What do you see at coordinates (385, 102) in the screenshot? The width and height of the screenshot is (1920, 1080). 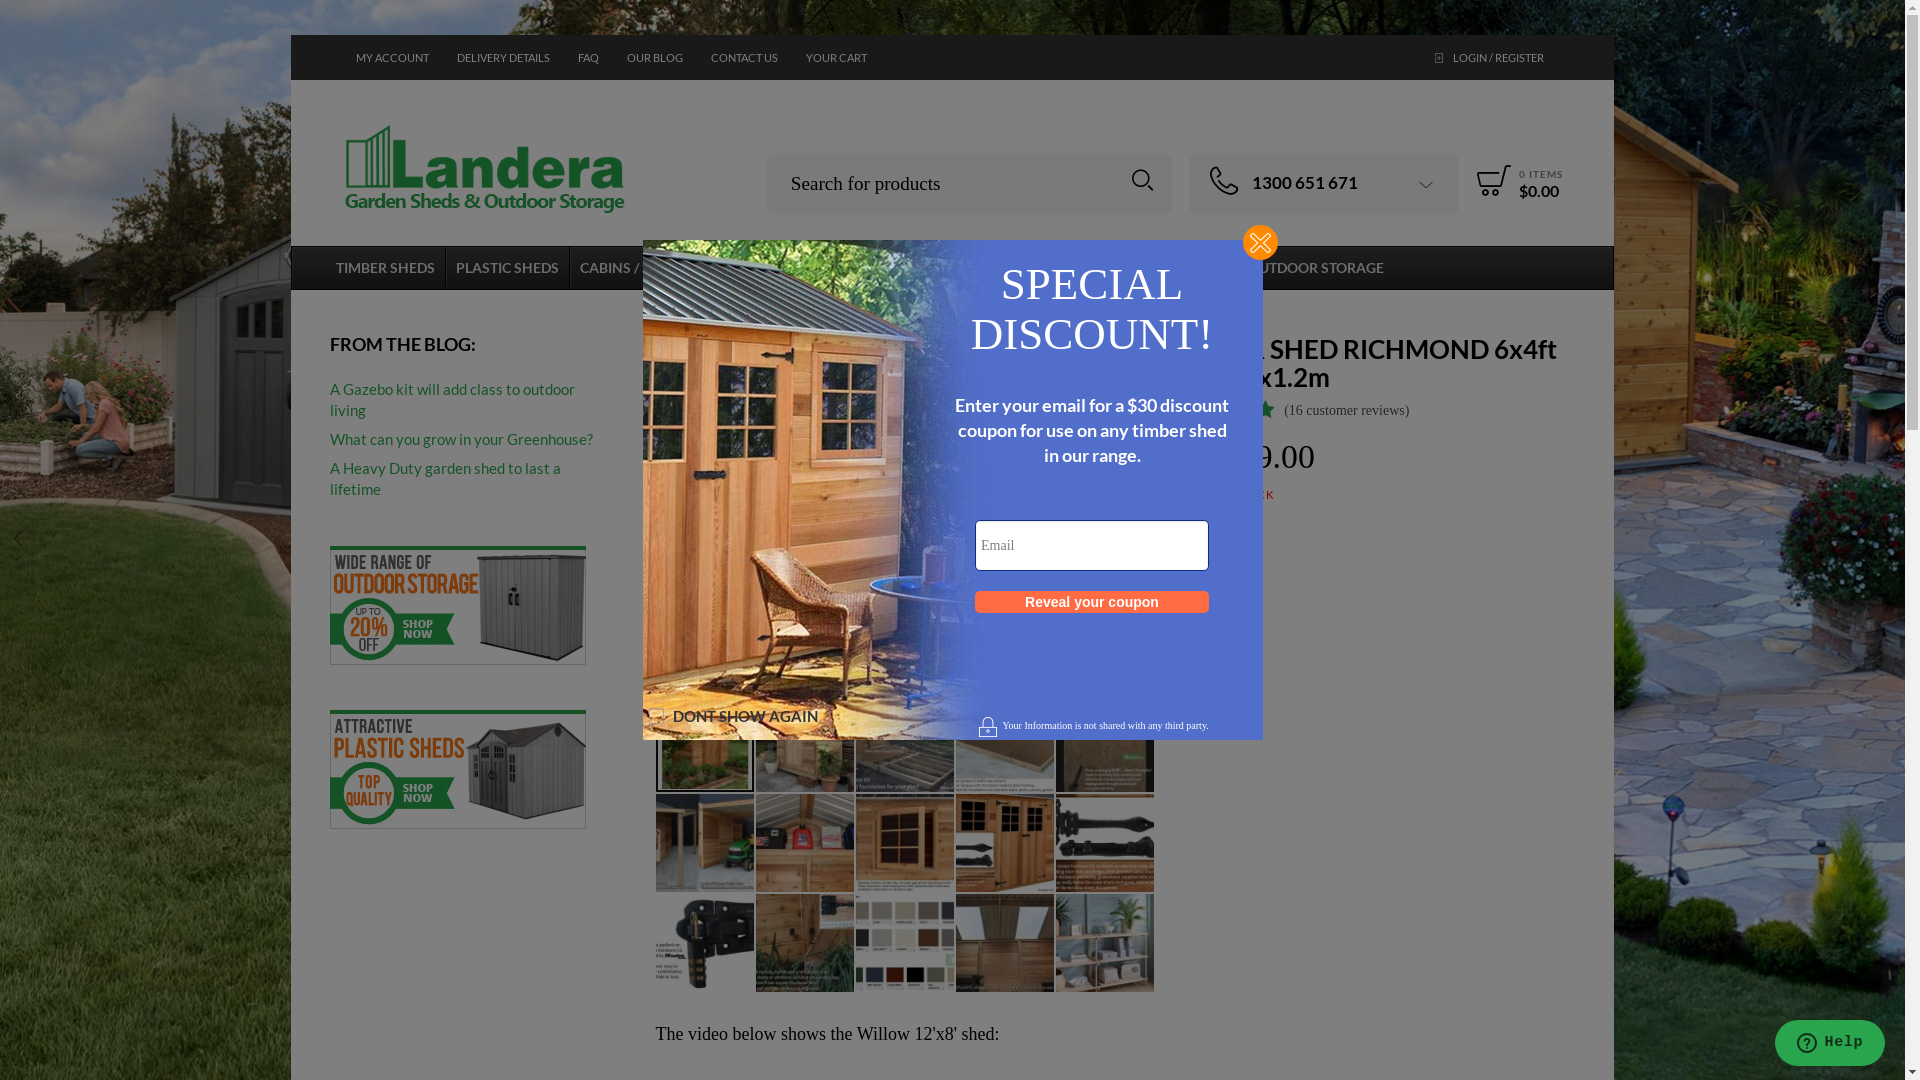 I see `FACEBOOK` at bounding box center [385, 102].